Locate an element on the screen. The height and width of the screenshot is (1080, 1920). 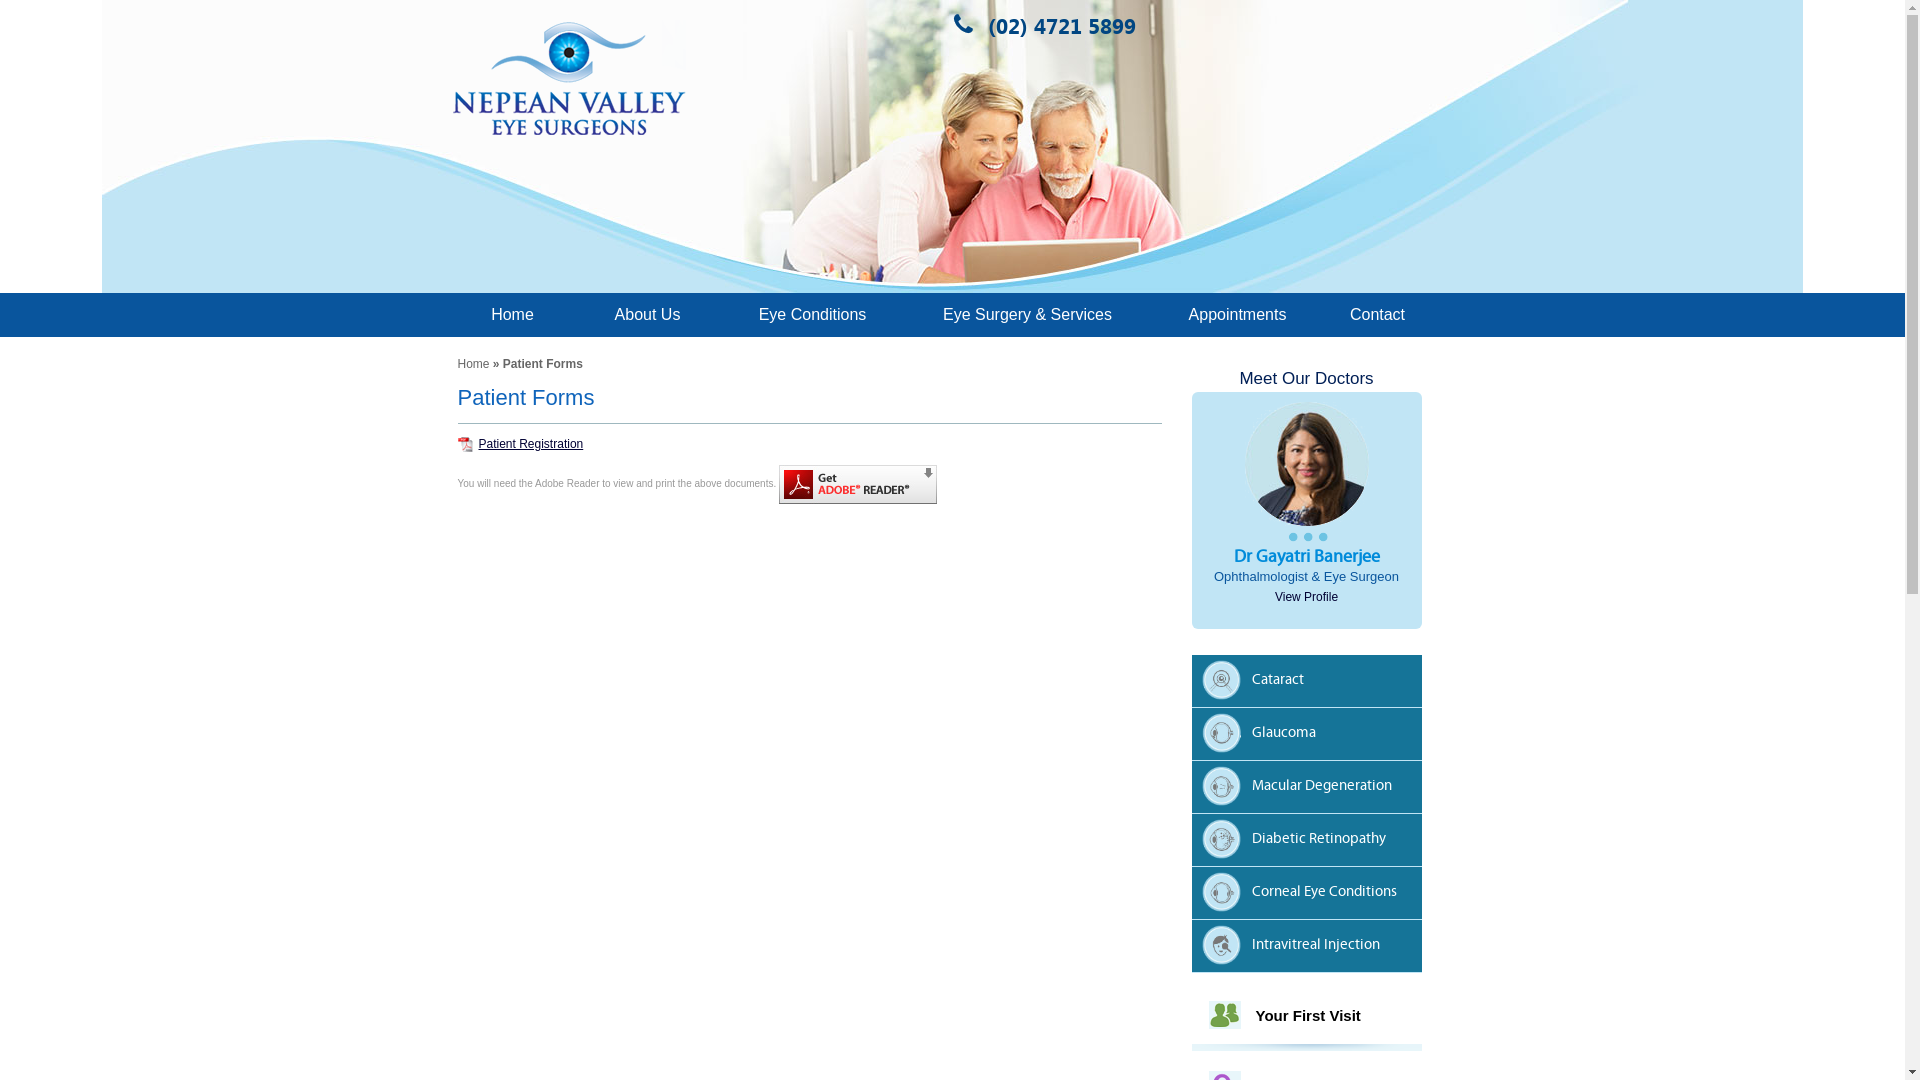
Diabetic Retinopathy is located at coordinates (1312, 842).